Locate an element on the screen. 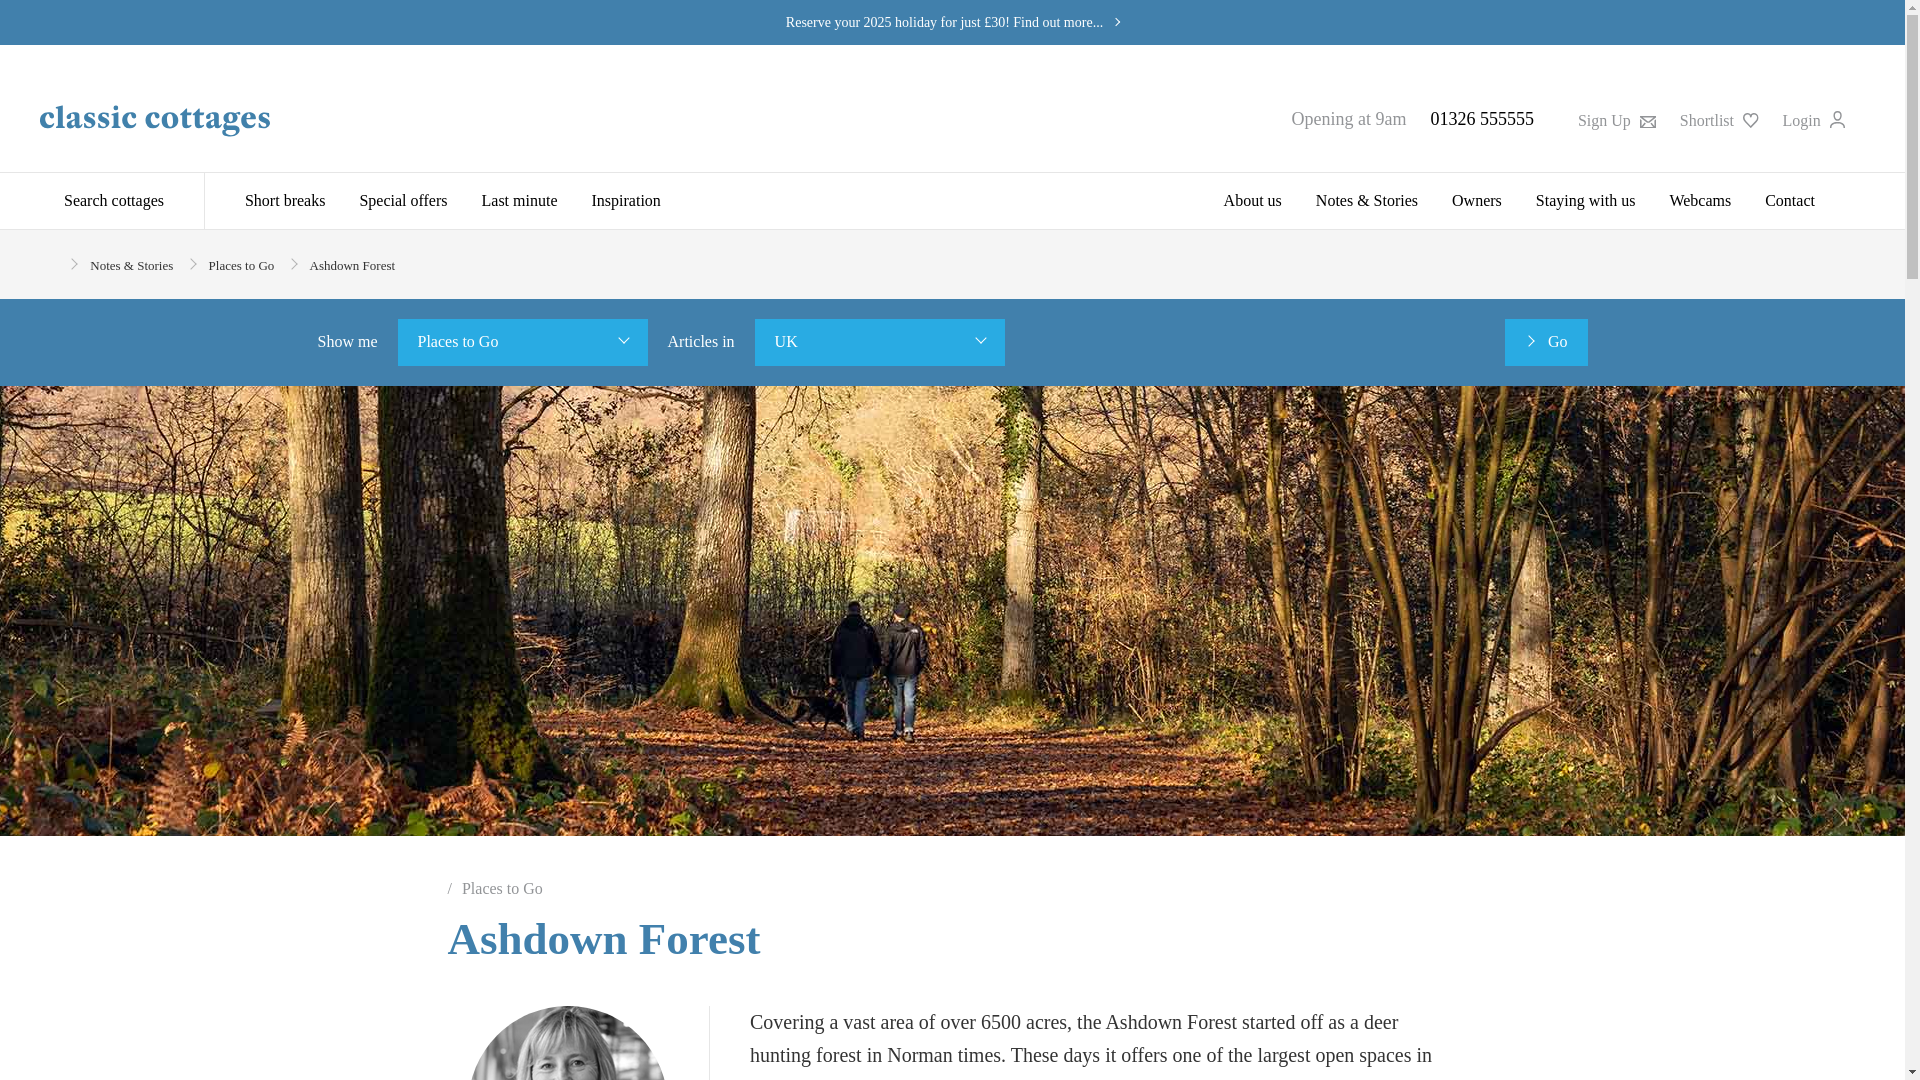 This screenshot has width=1920, height=1080. Login is located at coordinates (1814, 120).